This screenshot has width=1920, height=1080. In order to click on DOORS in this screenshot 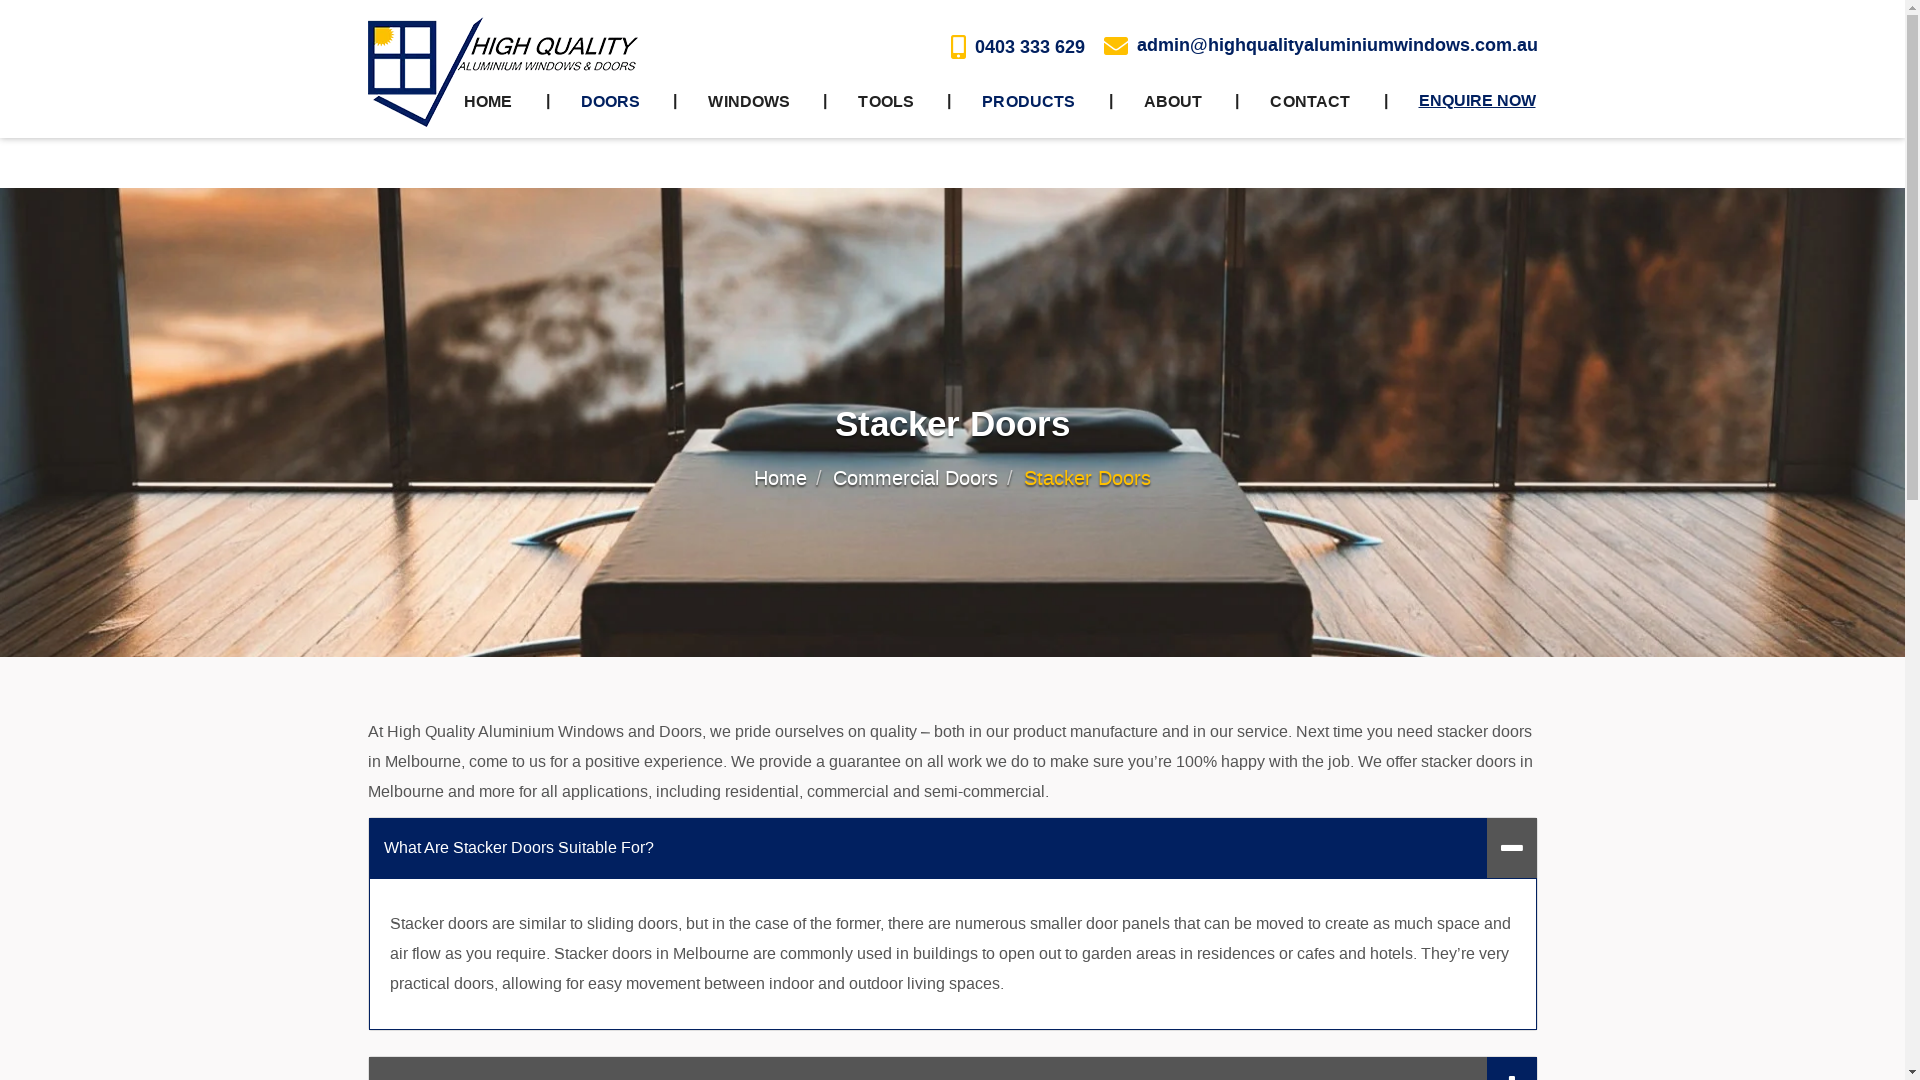, I will do `click(611, 102)`.